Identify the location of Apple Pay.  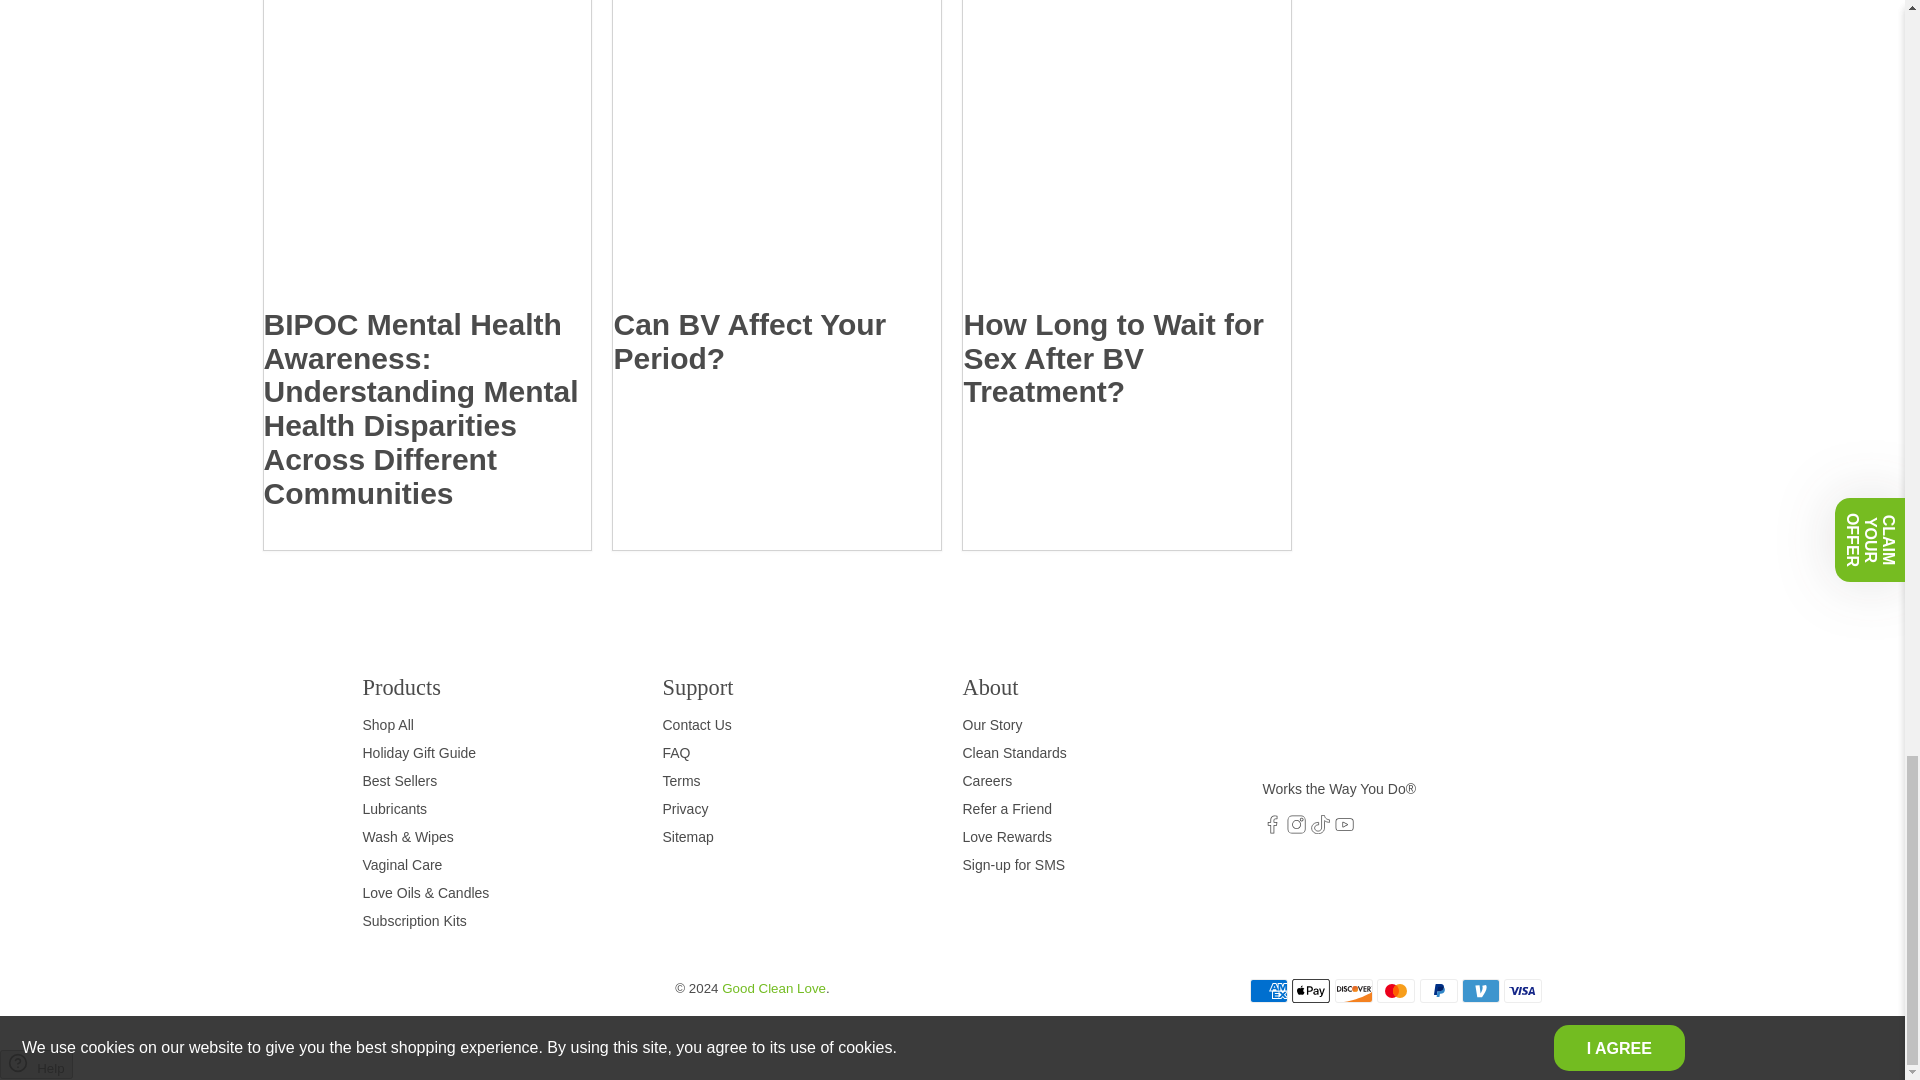
(1311, 990).